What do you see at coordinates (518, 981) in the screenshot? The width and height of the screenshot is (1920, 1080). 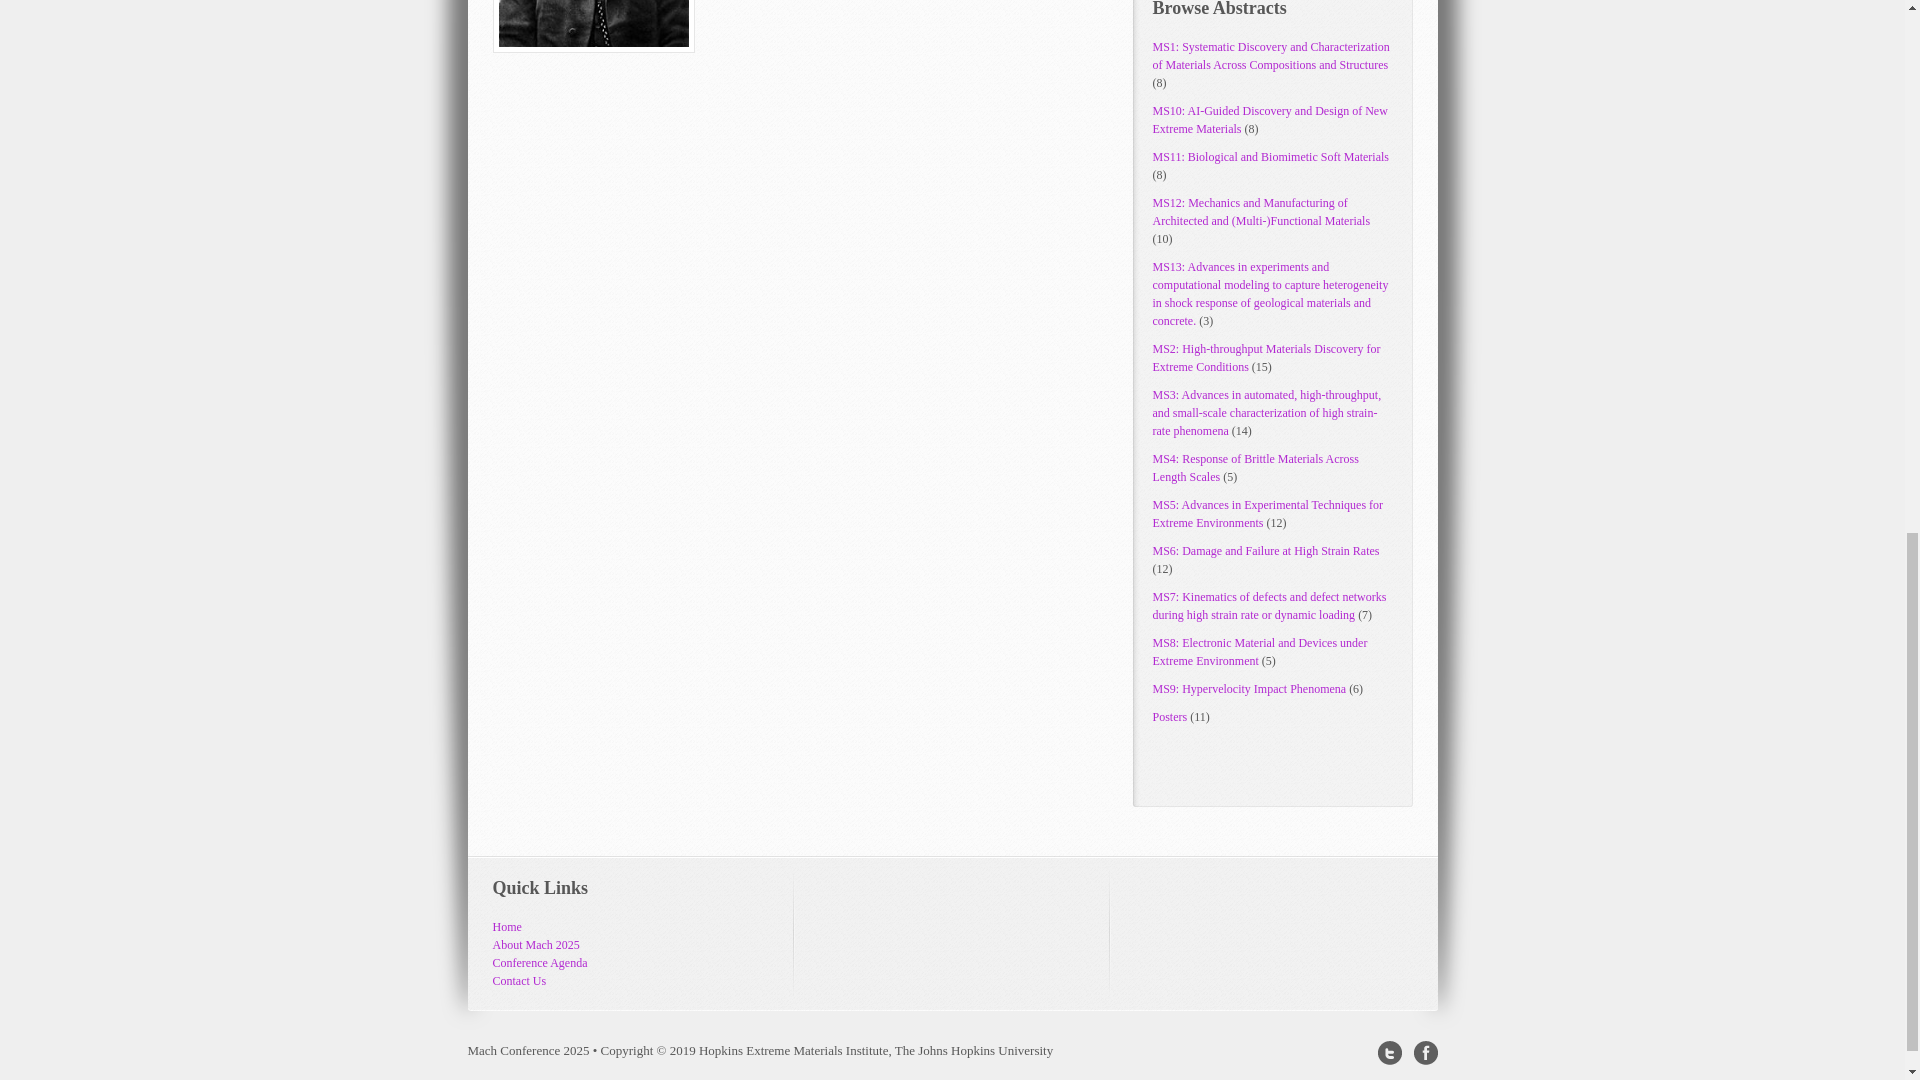 I see `Contact Us` at bounding box center [518, 981].